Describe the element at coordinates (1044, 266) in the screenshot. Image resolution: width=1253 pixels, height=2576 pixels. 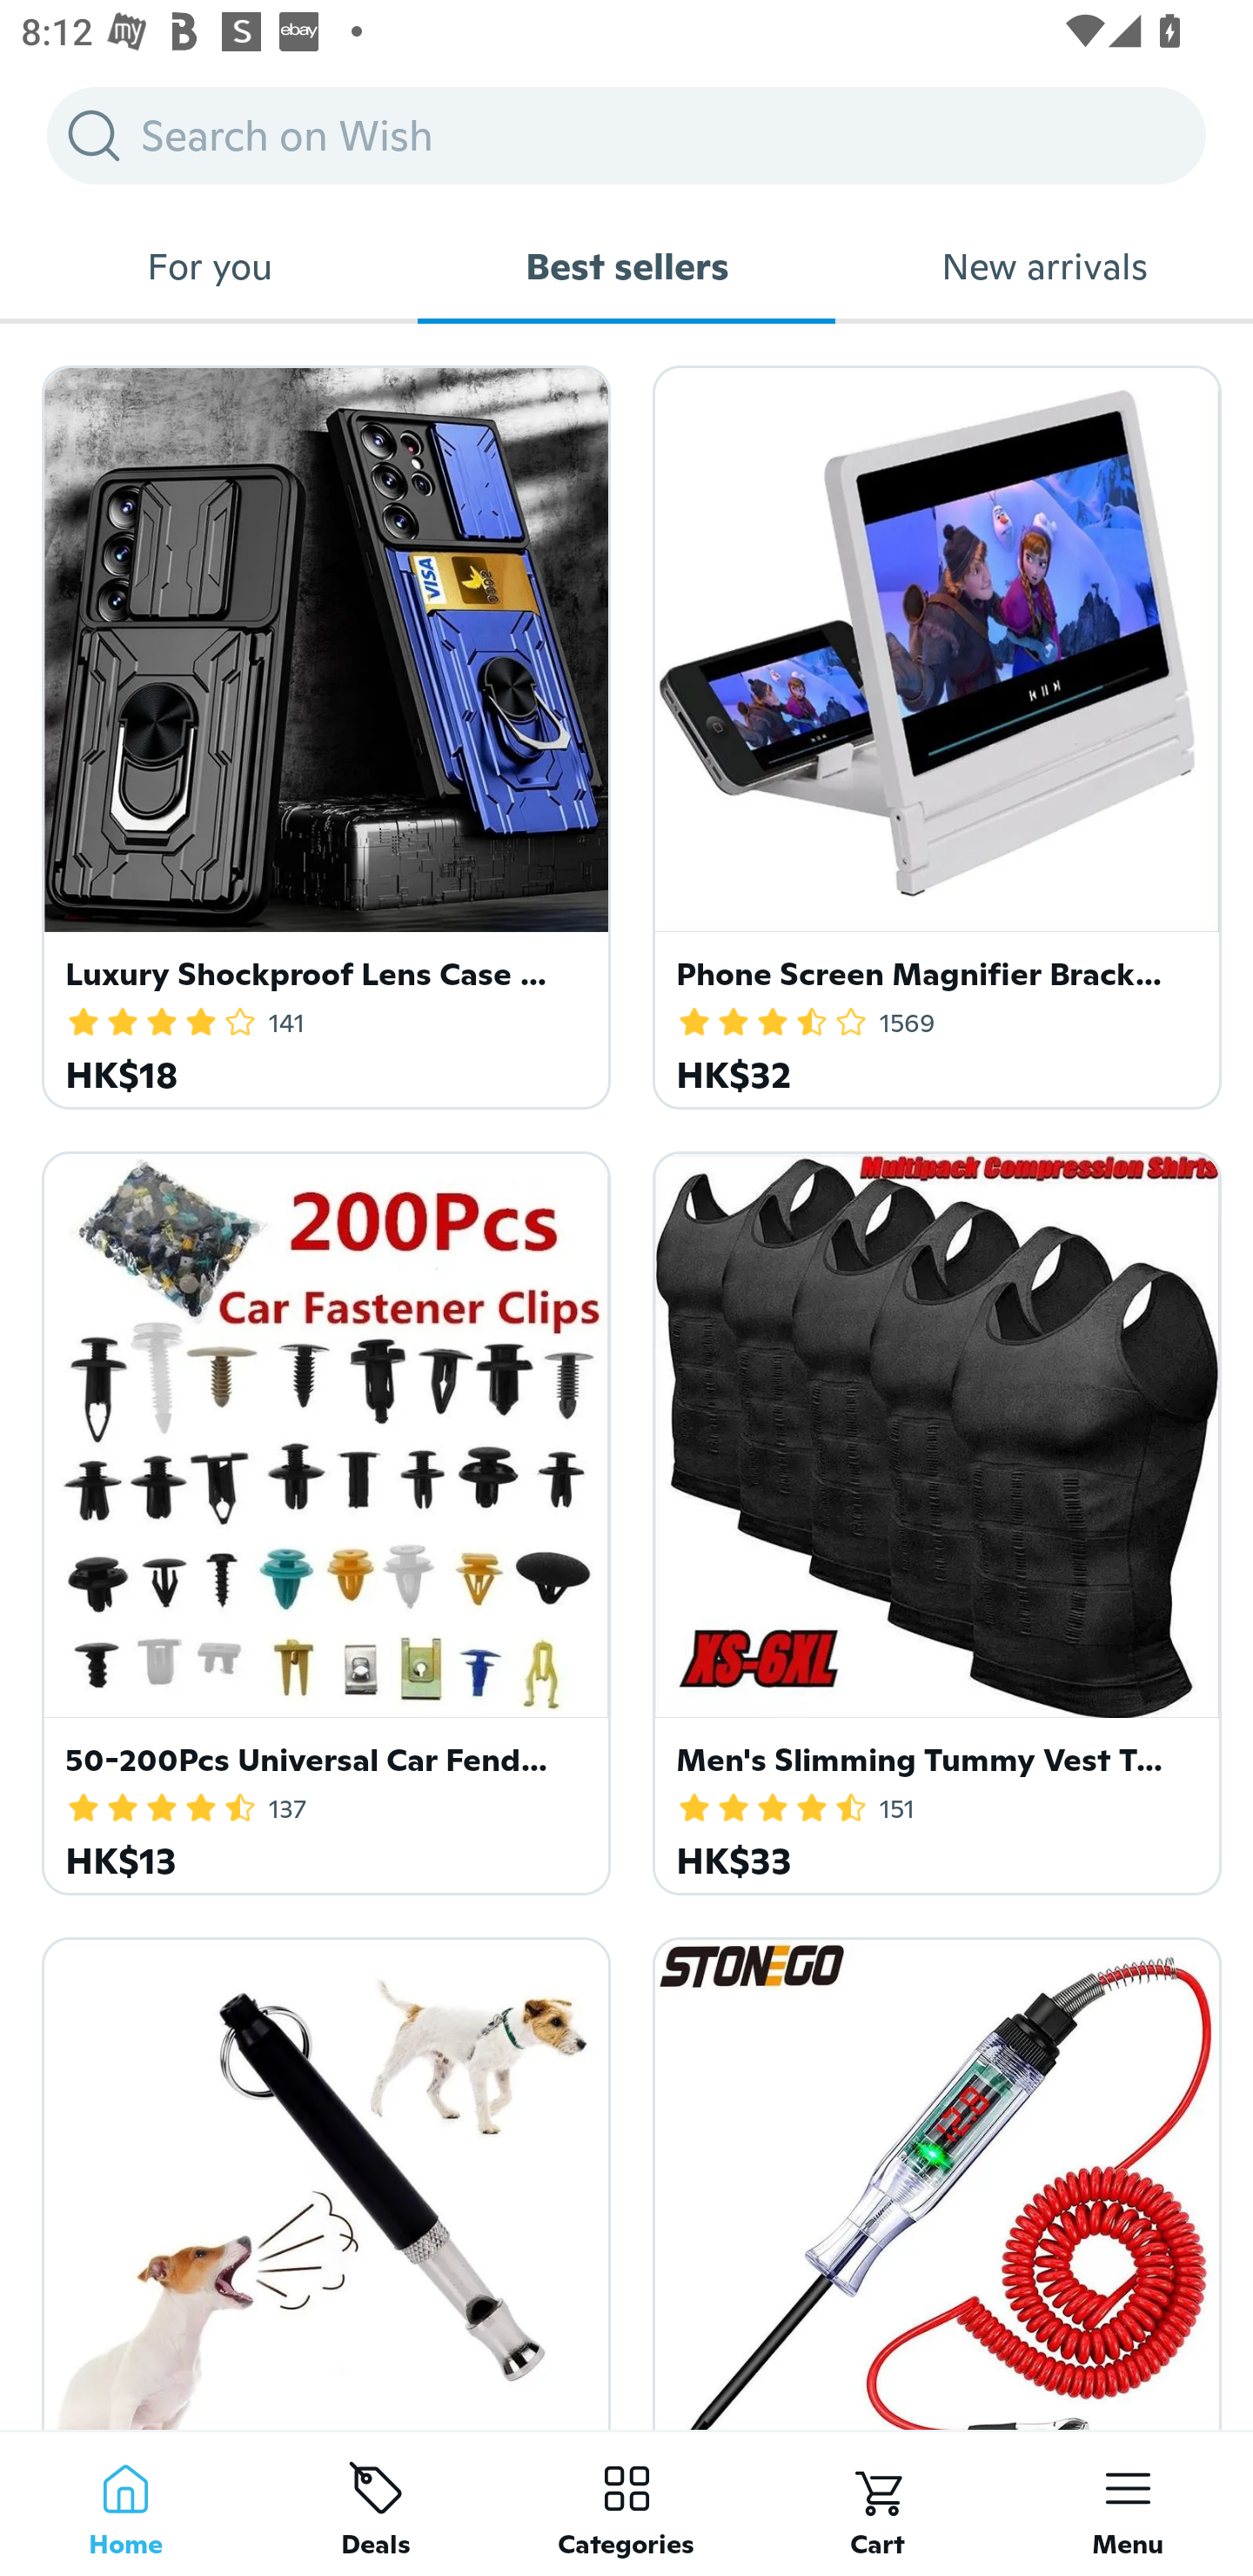
I see `New arrivals` at that location.